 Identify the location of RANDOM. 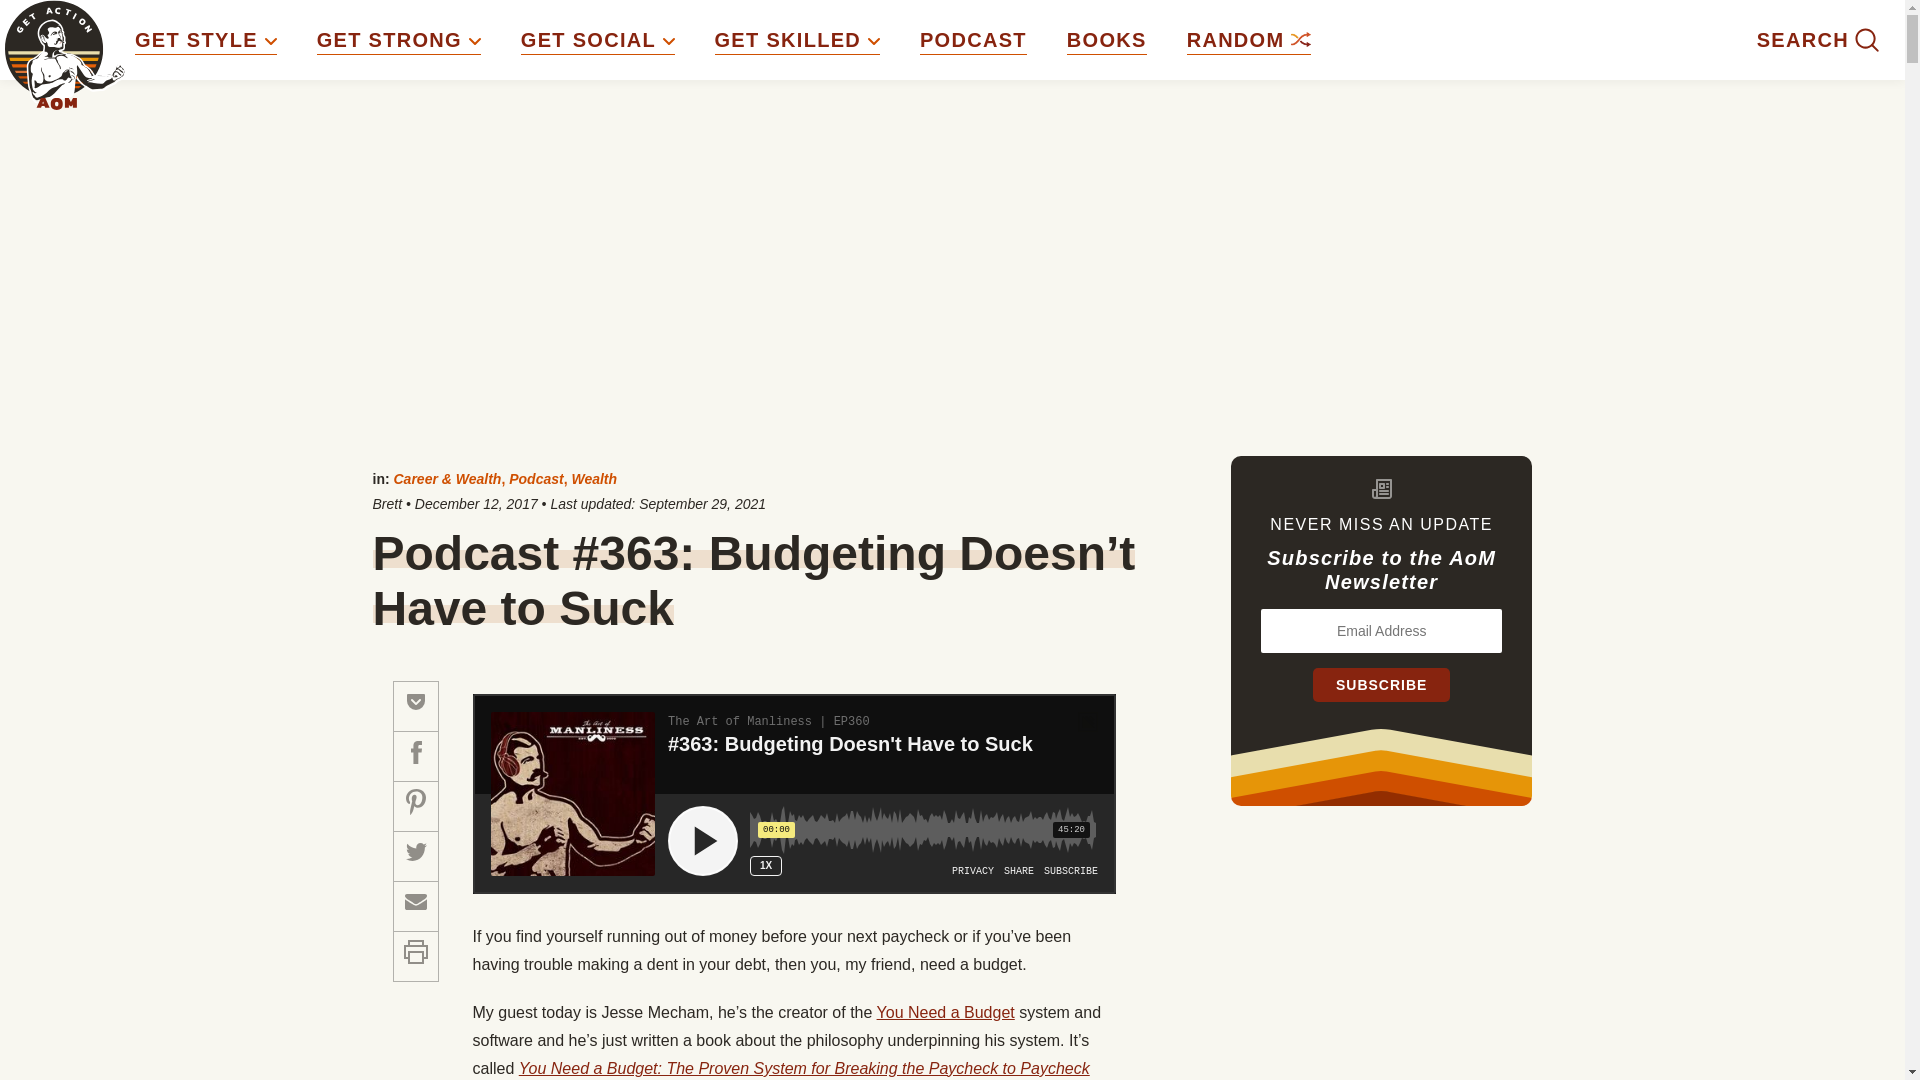
(1248, 40).